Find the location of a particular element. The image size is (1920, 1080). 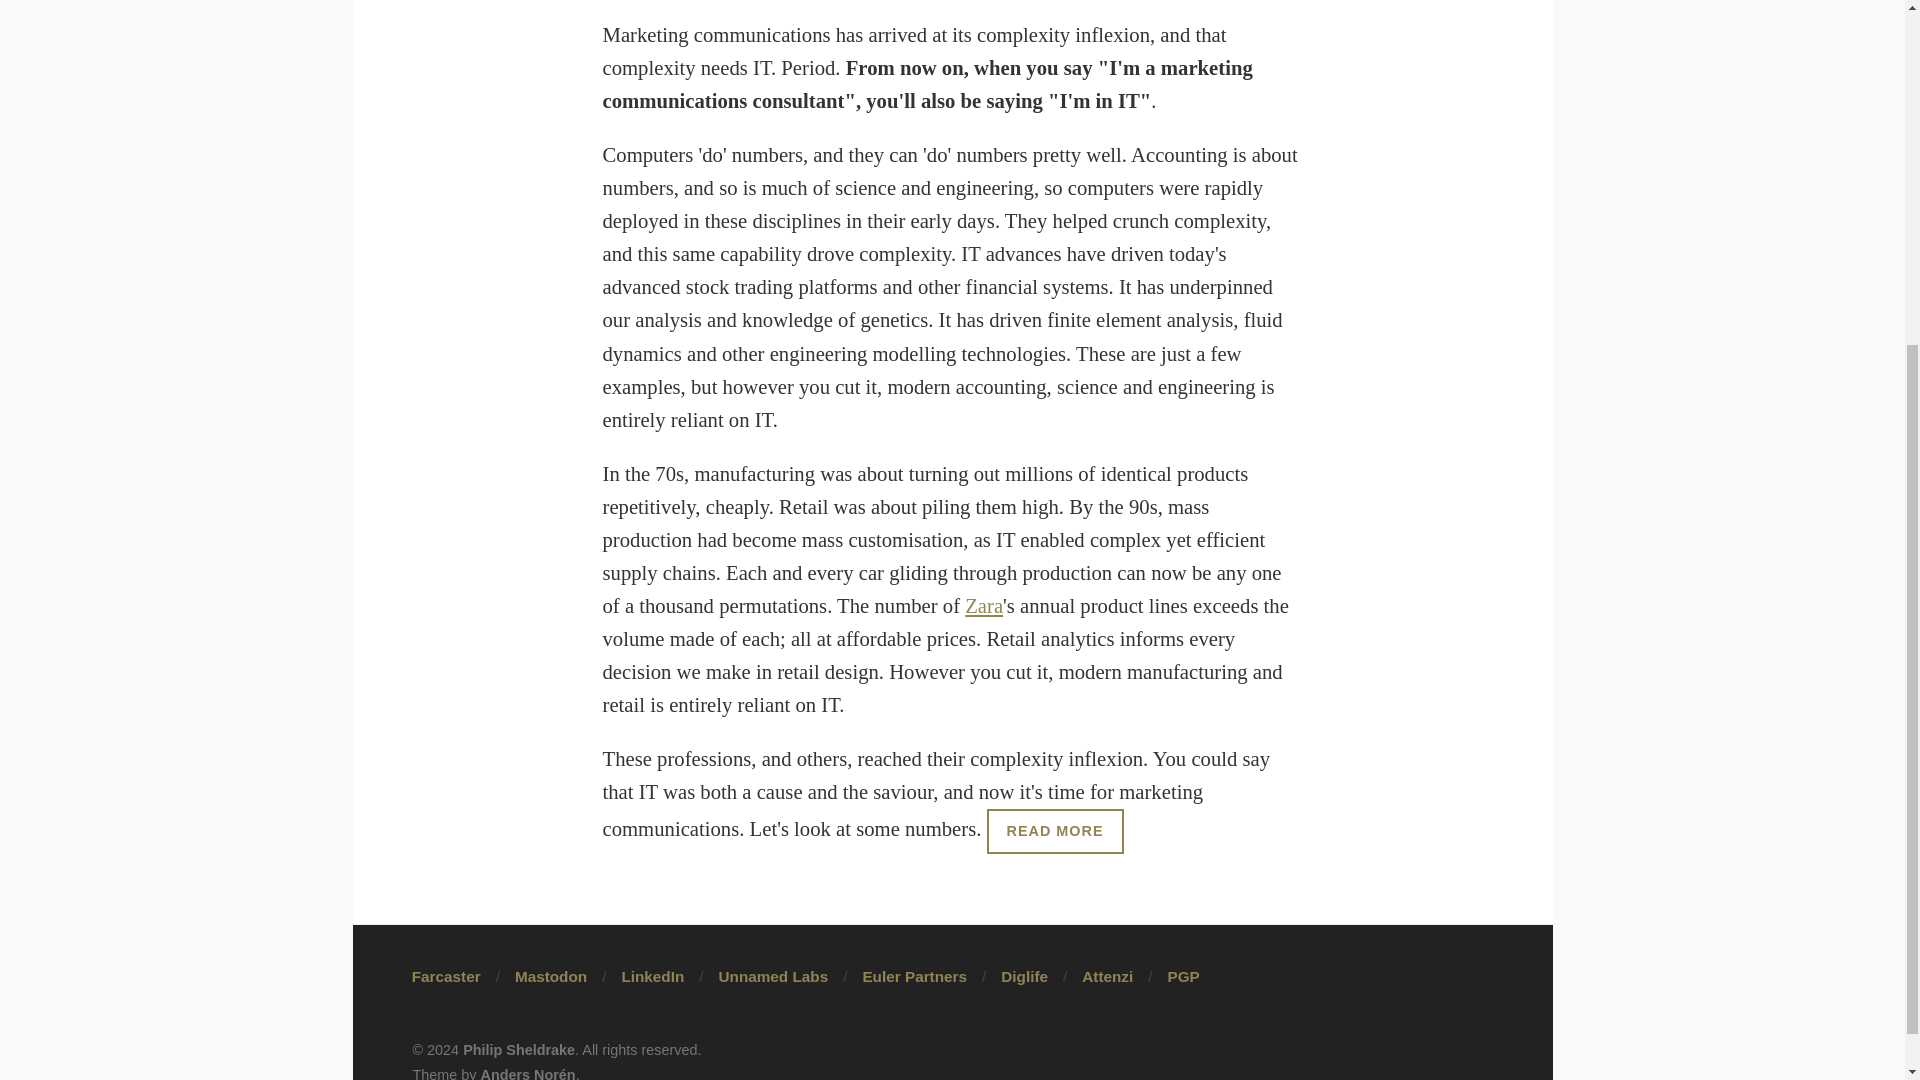

Unnamed Labs is located at coordinates (774, 976).